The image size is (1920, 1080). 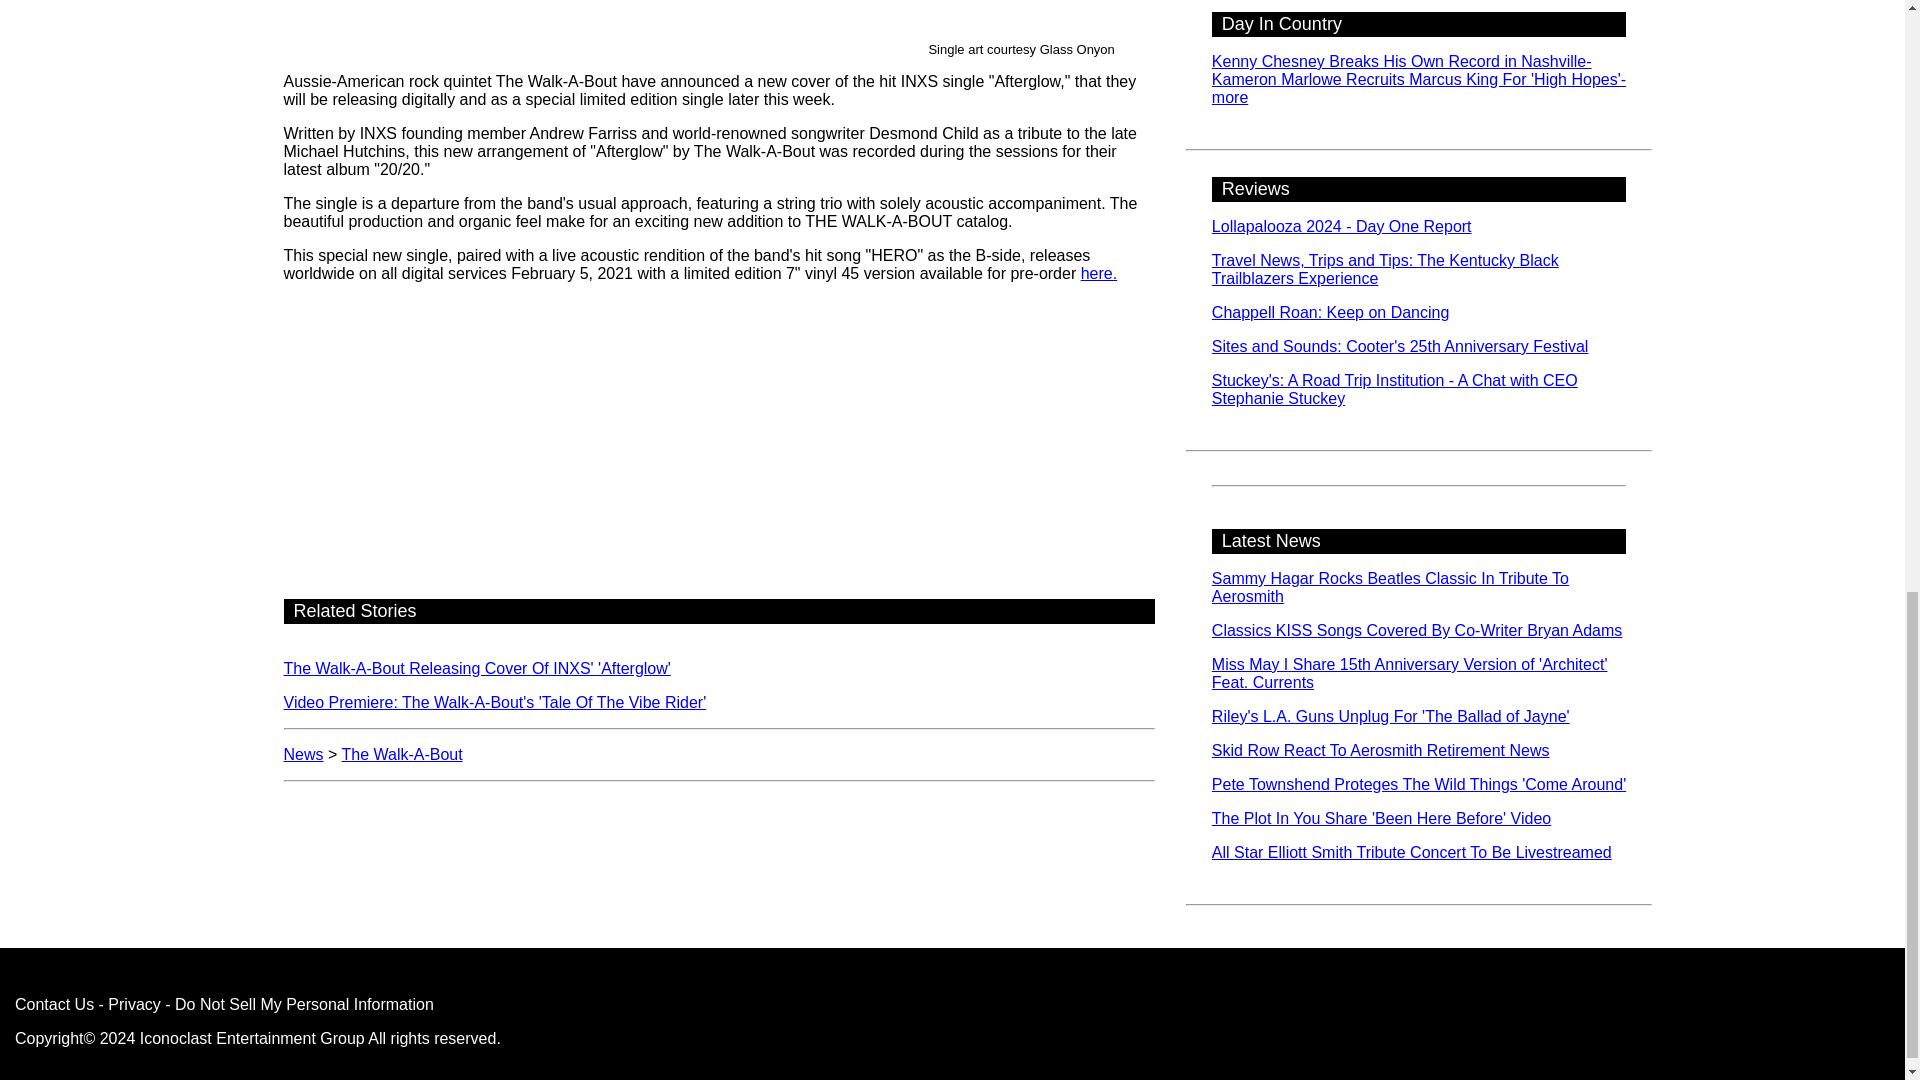 I want to click on Riley's L.A. Guns Unplug For 'The Ballad of Jayne', so click(x=1390, y=716).